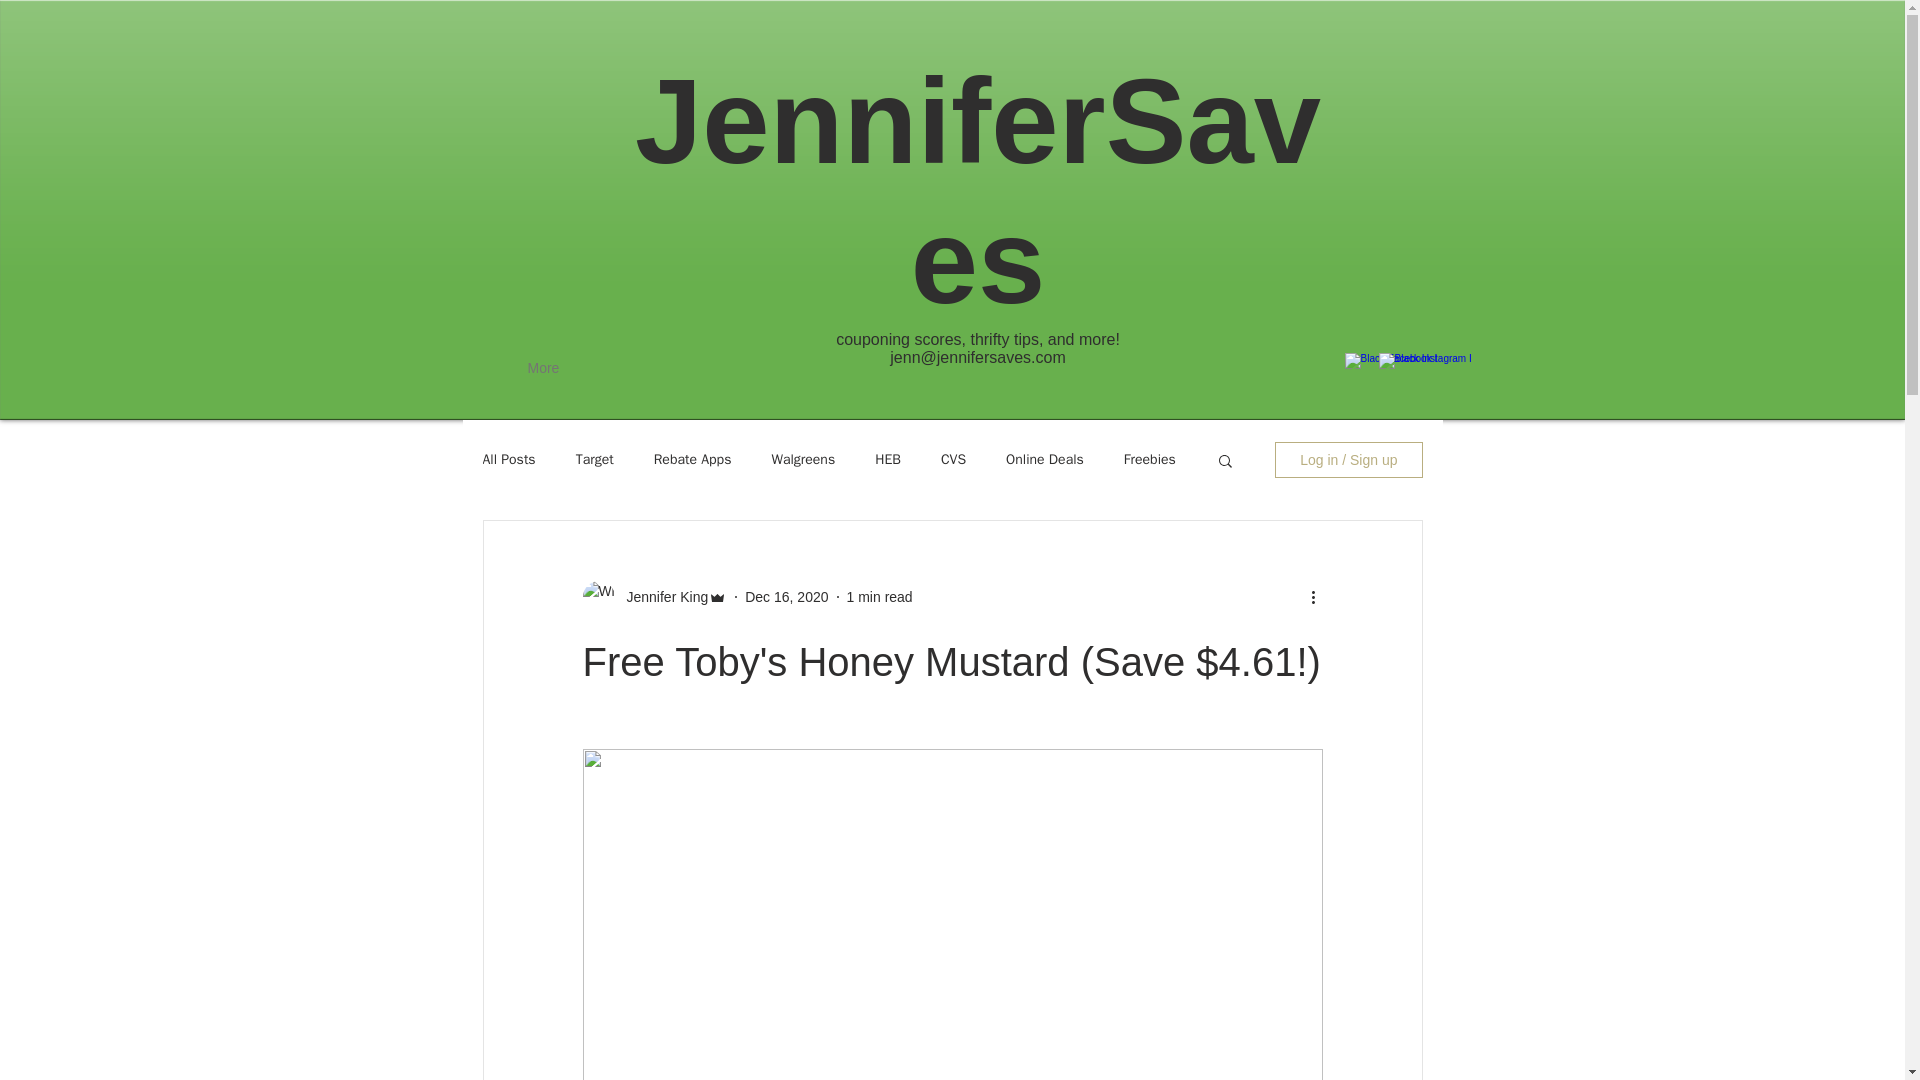  Describe the element at coordinates (952, 460) in the screenshot. I see `CVS` at that location.